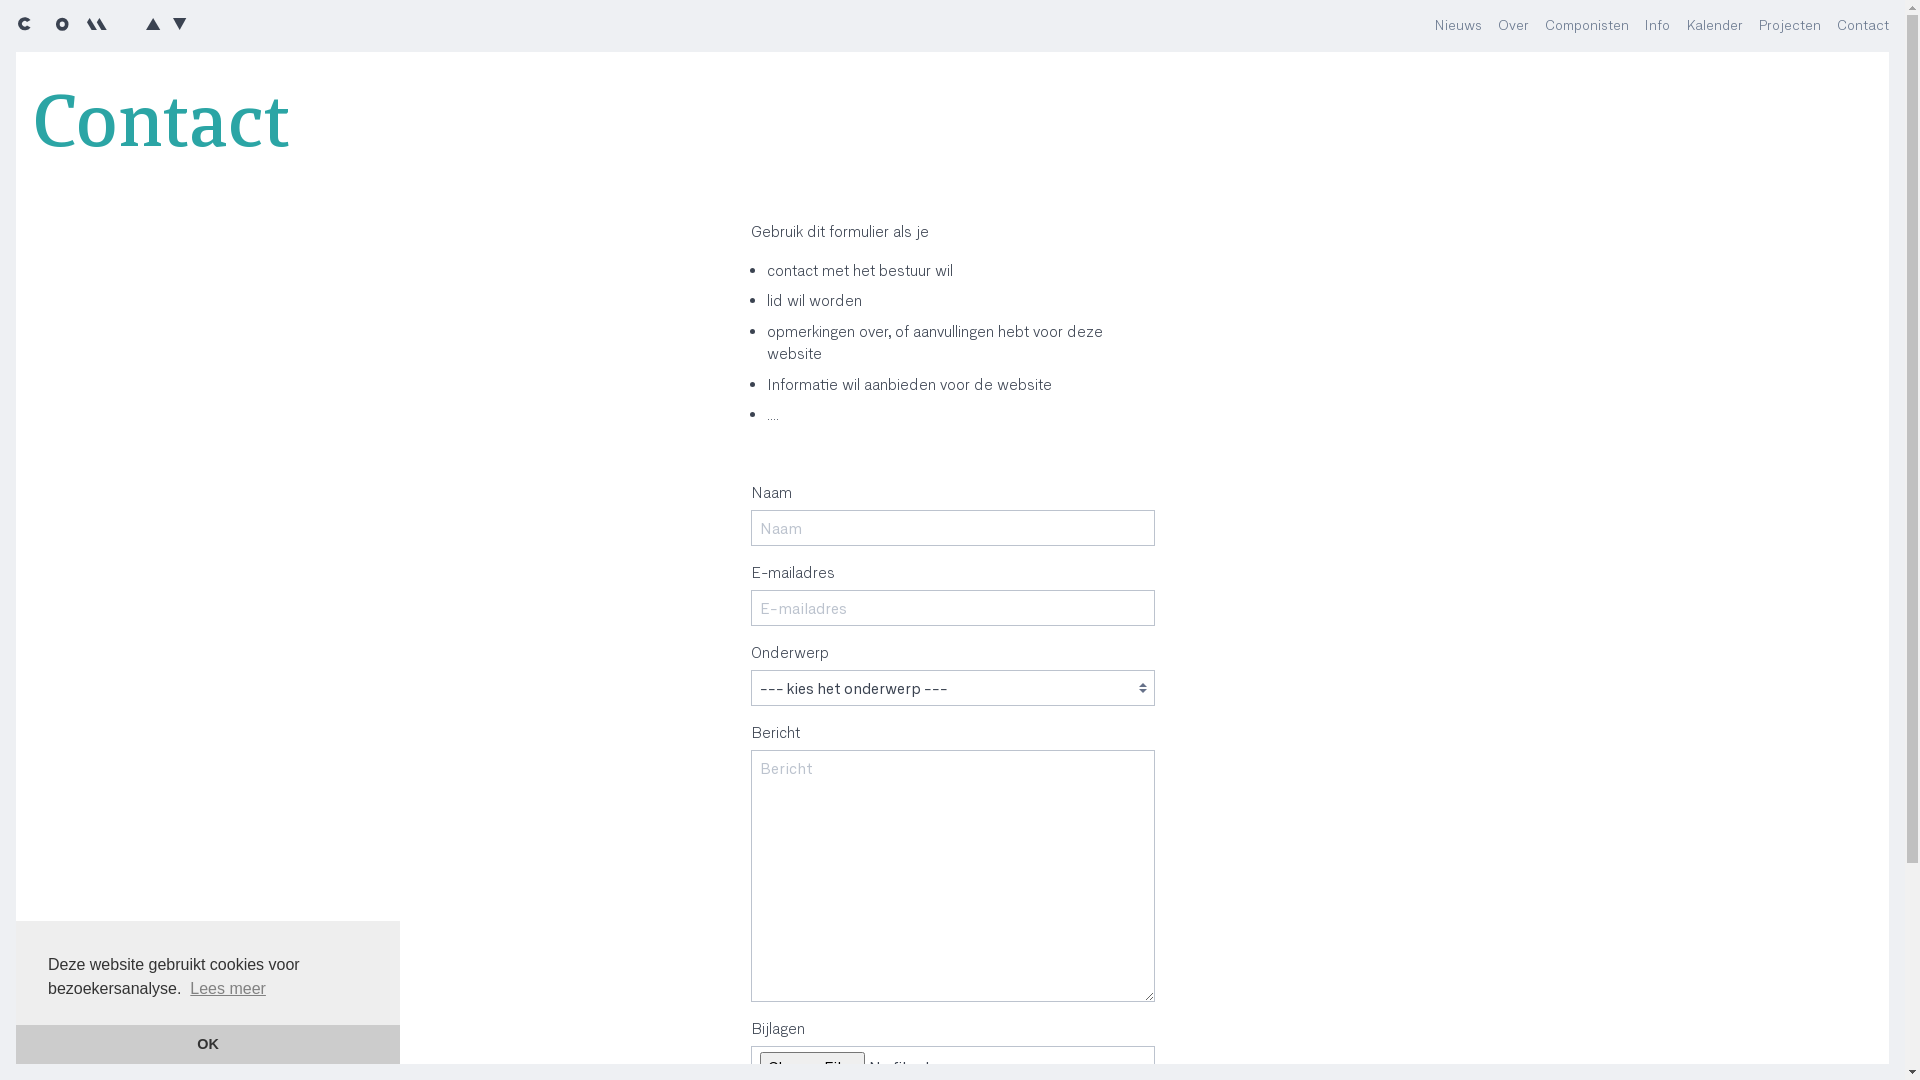 The image size is (1920, 1080). What do you see at coordinates (1863, 26) in the screenshot?
I see `Contact` at bounding box center [1863, 26].